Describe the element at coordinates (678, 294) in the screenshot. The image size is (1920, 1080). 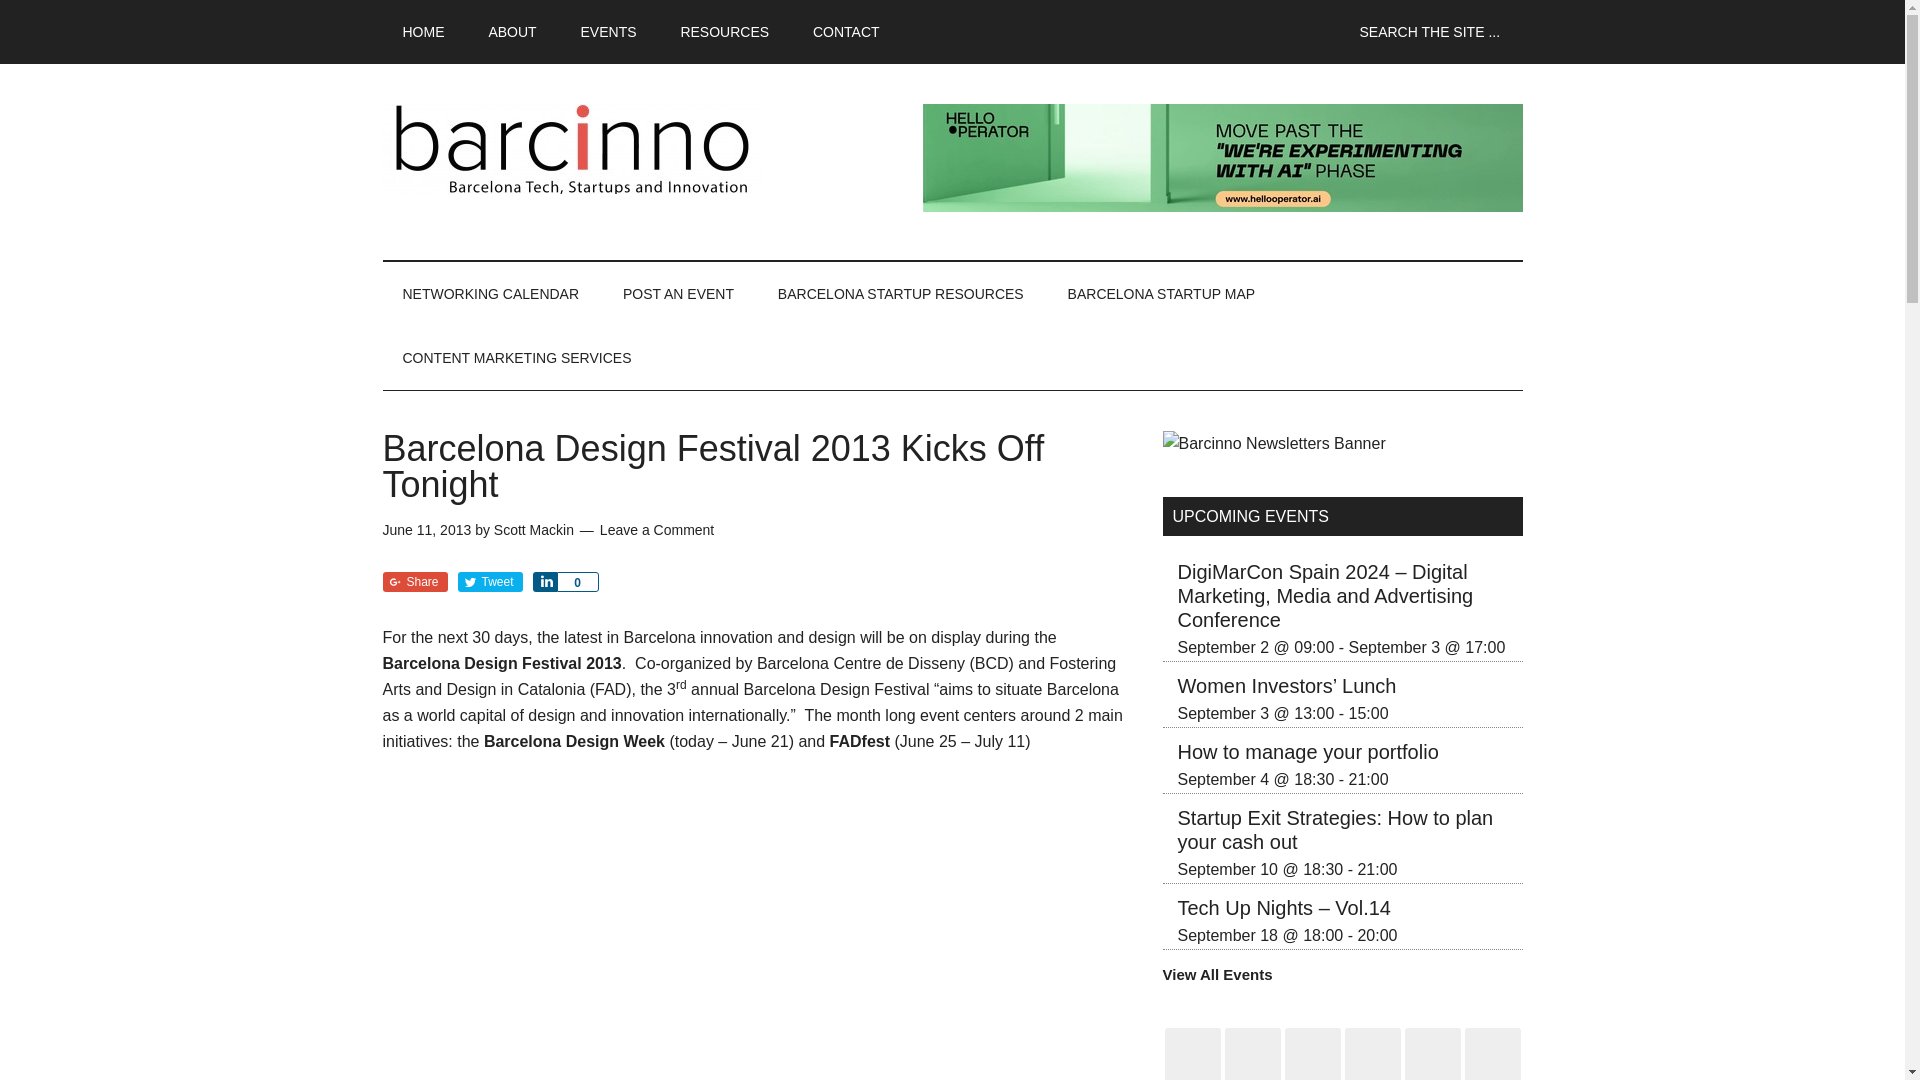
I see `POST AN EVENT` at that location.